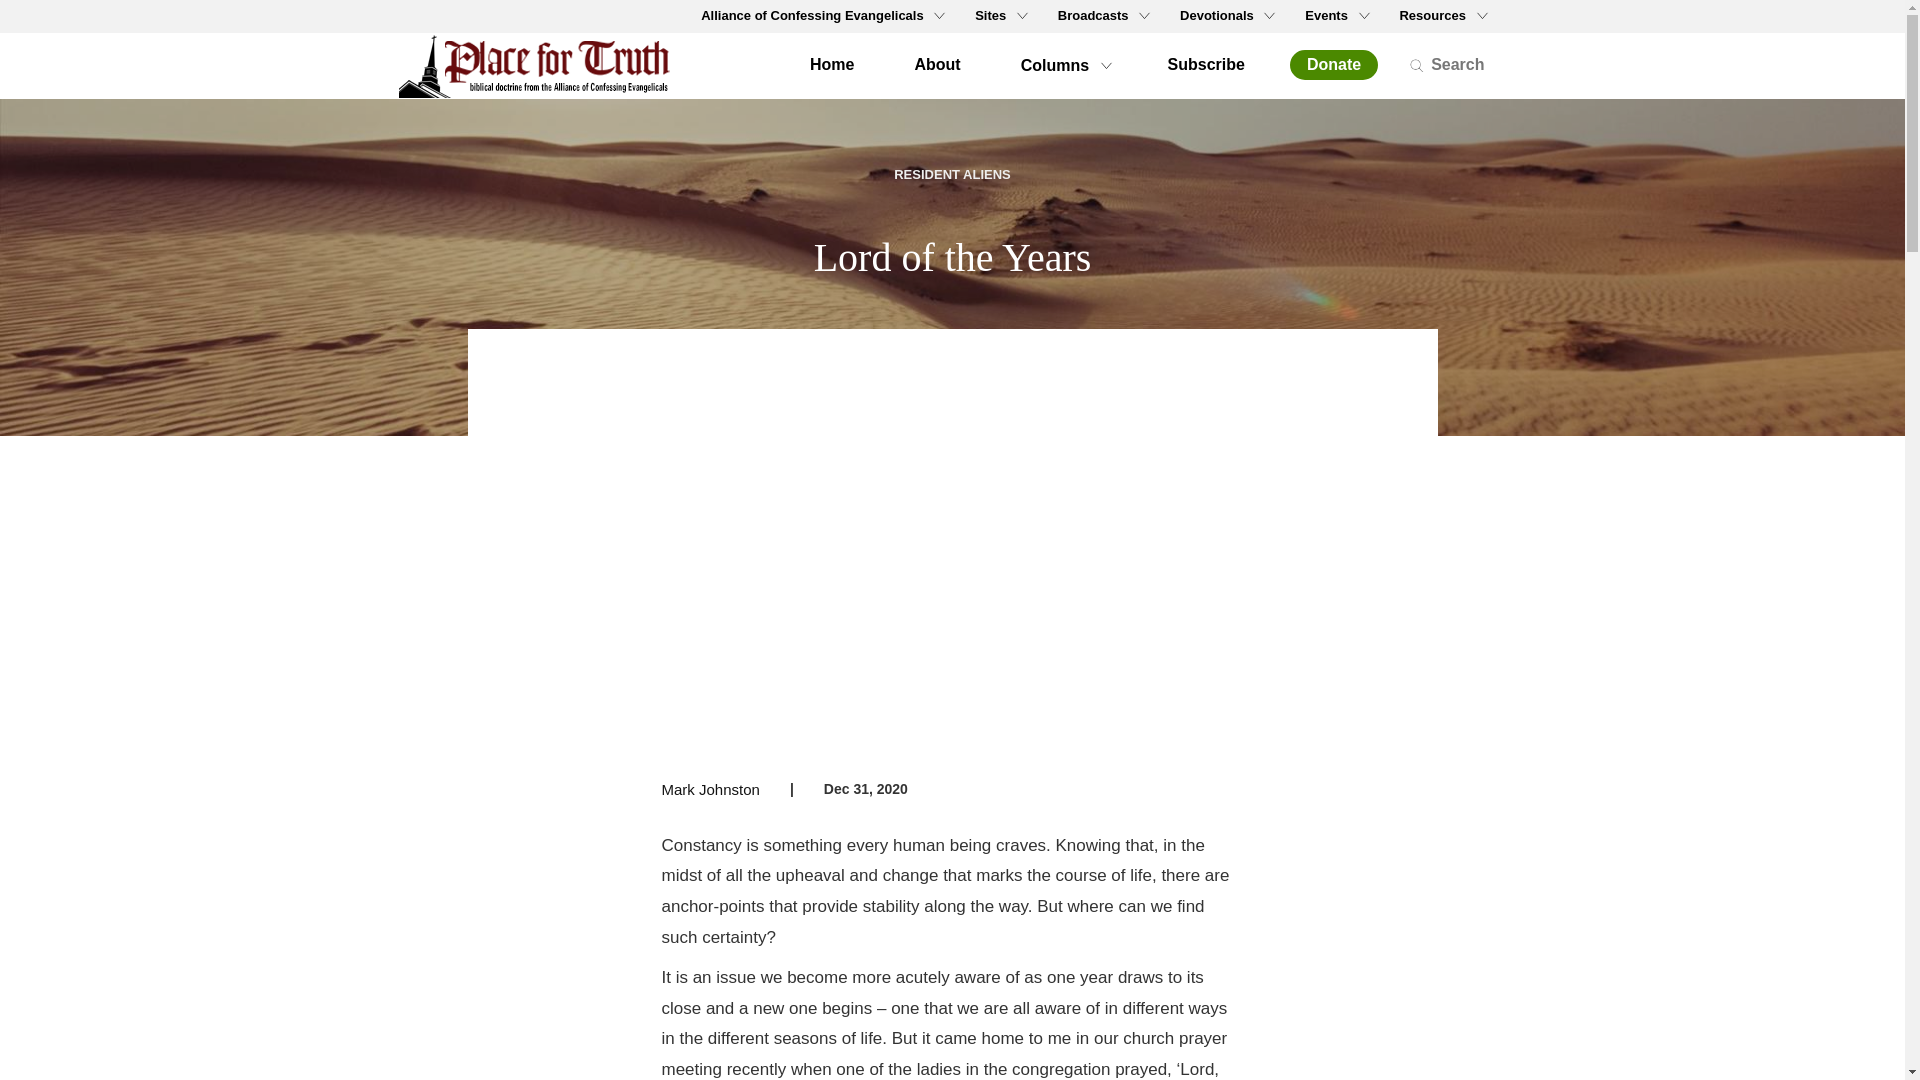 This screenshot has width=1920, height=1080. What do you see at coordinates (1334, 64) in the screenshot?
I see `Donate` at bounding box center [1334, 64].